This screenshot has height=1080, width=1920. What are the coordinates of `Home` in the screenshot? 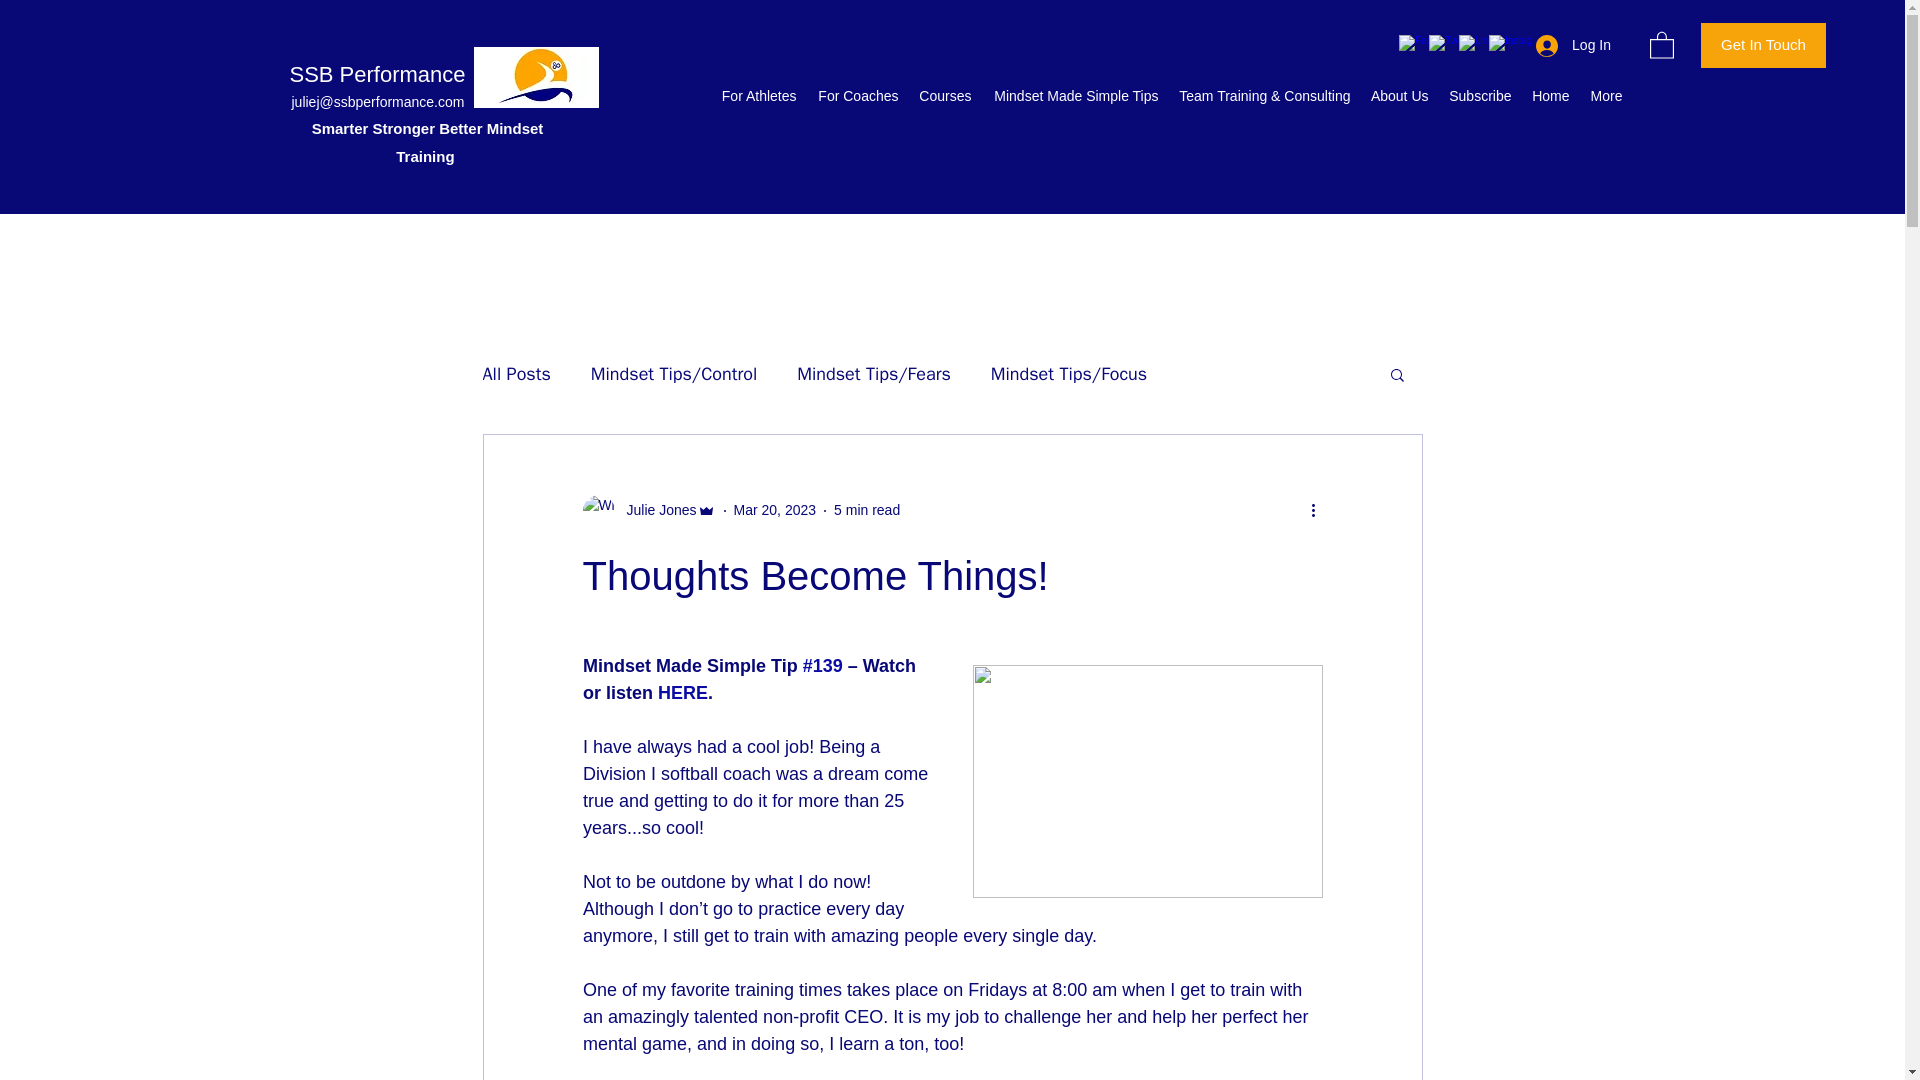 It's located at (1551, 96).